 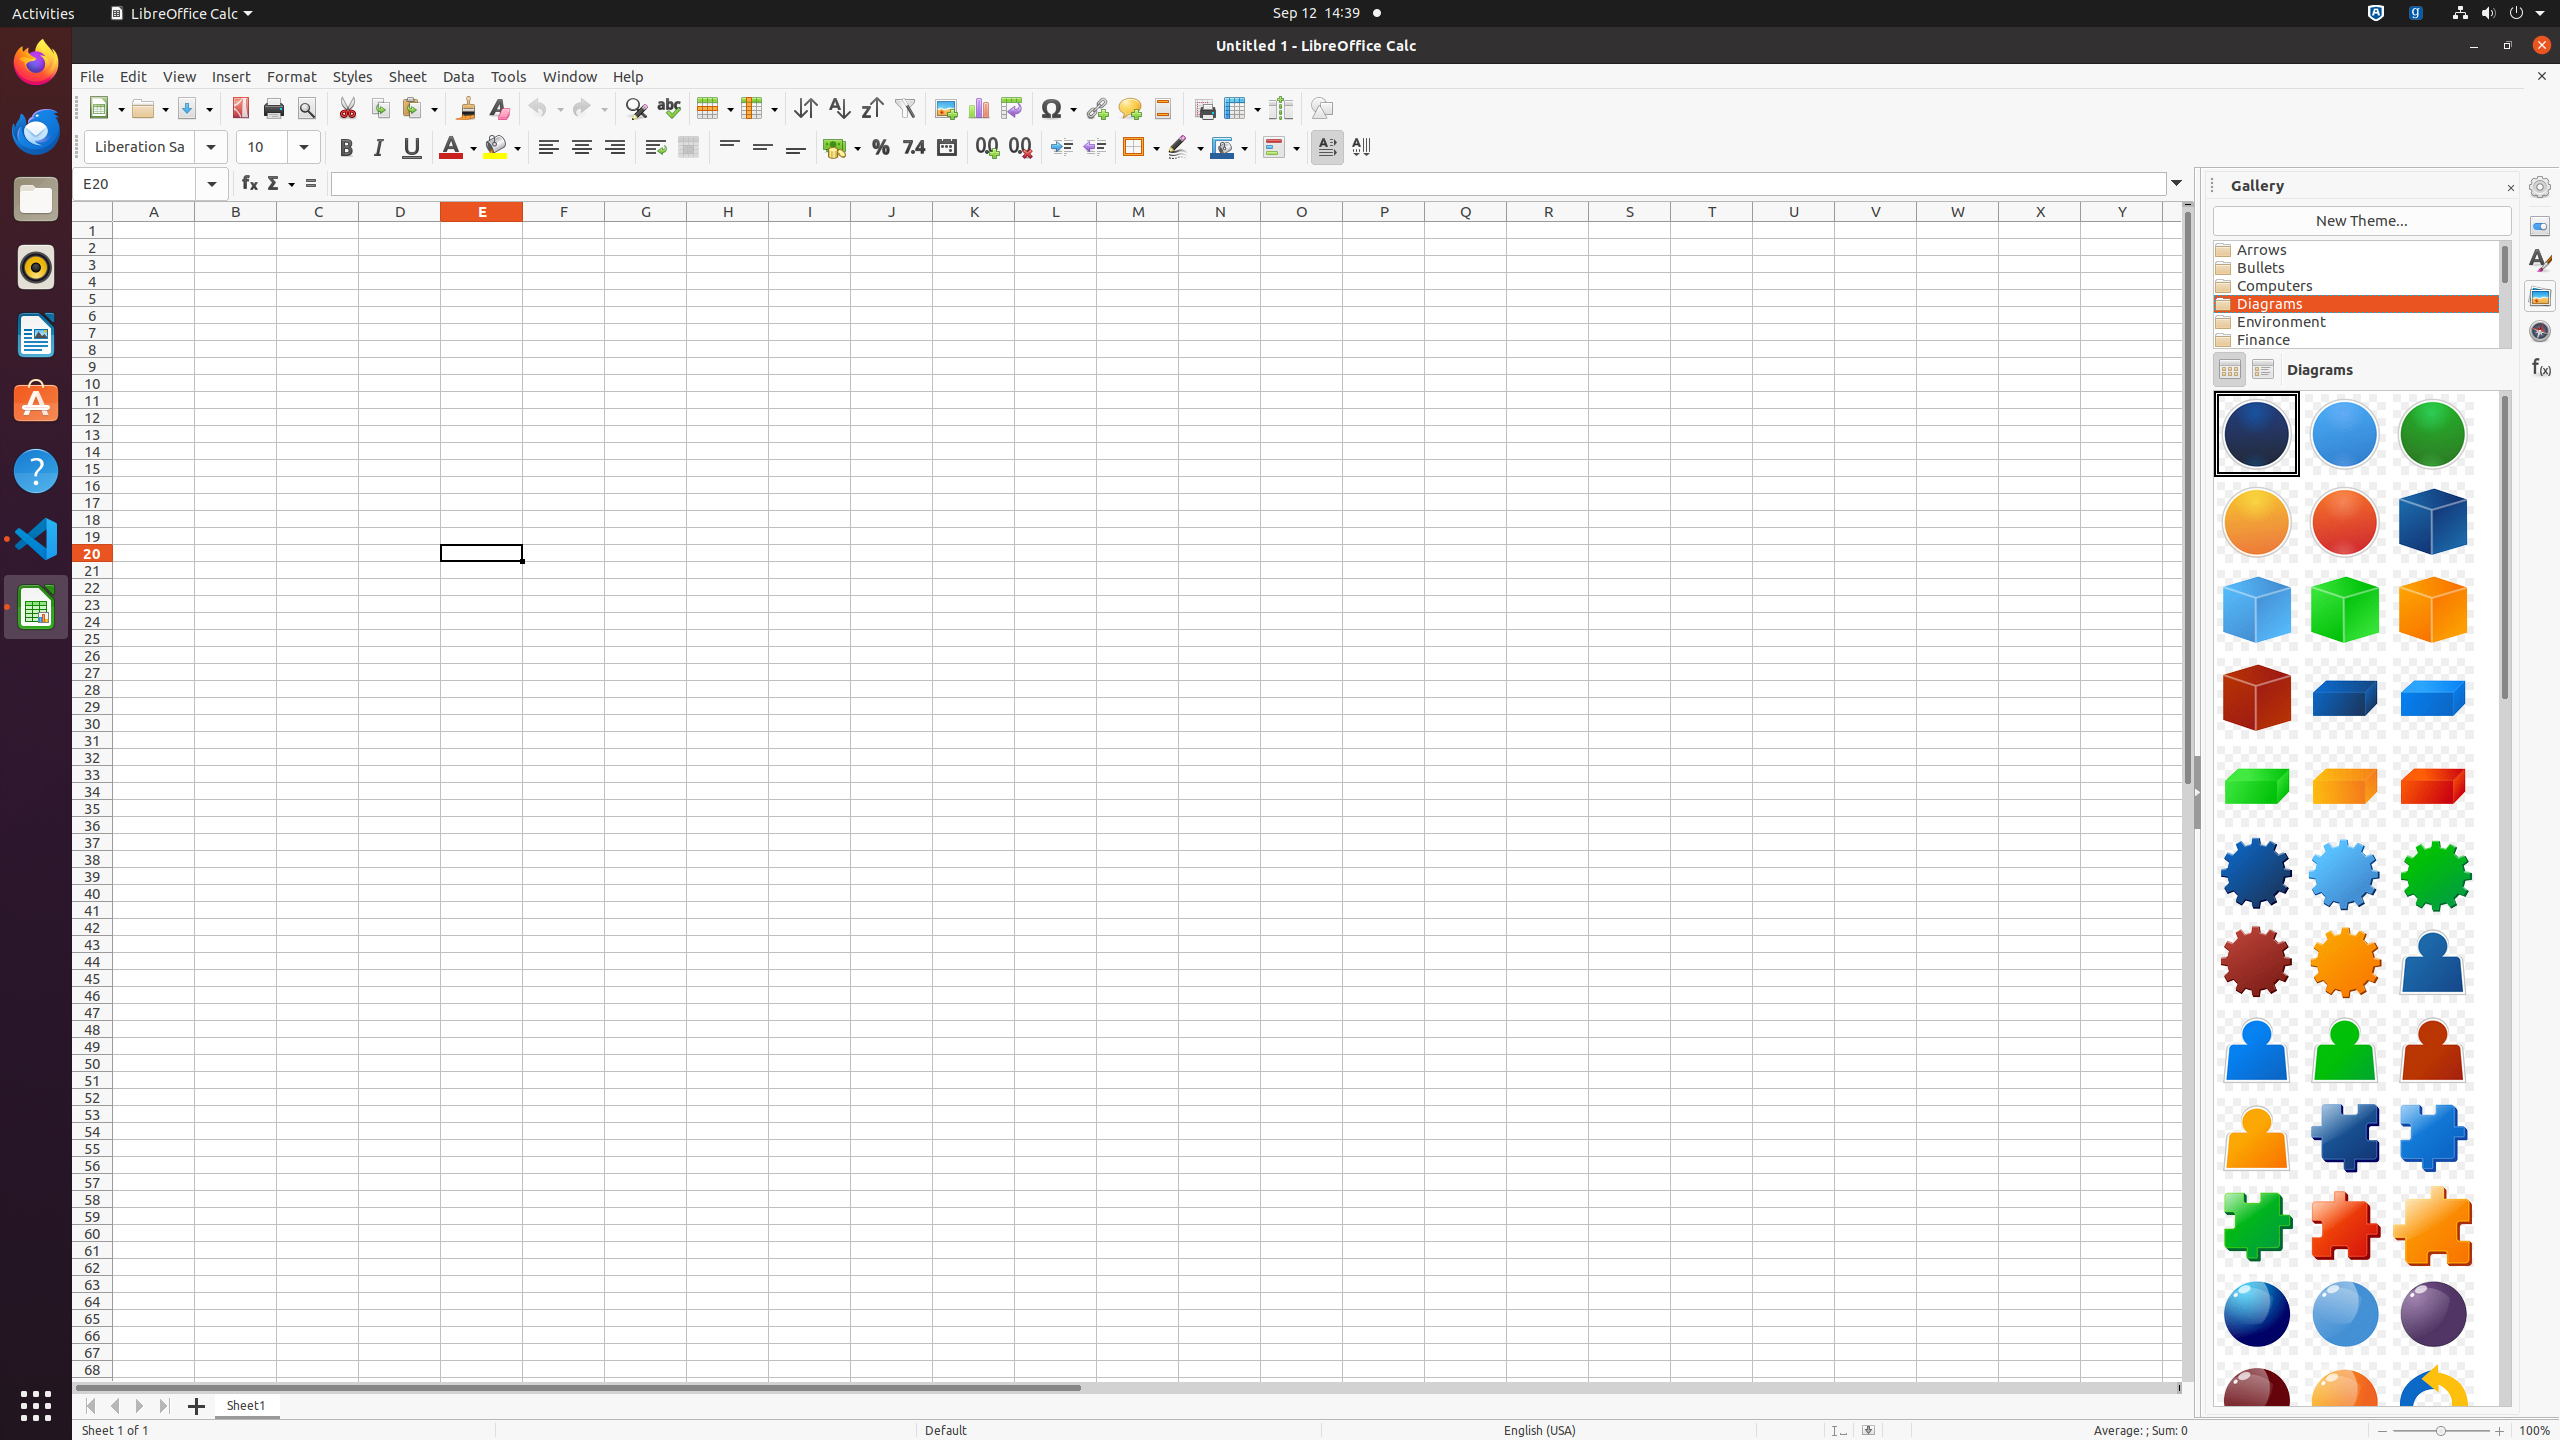 I want to click on Clear, so click(x=498, y=108).